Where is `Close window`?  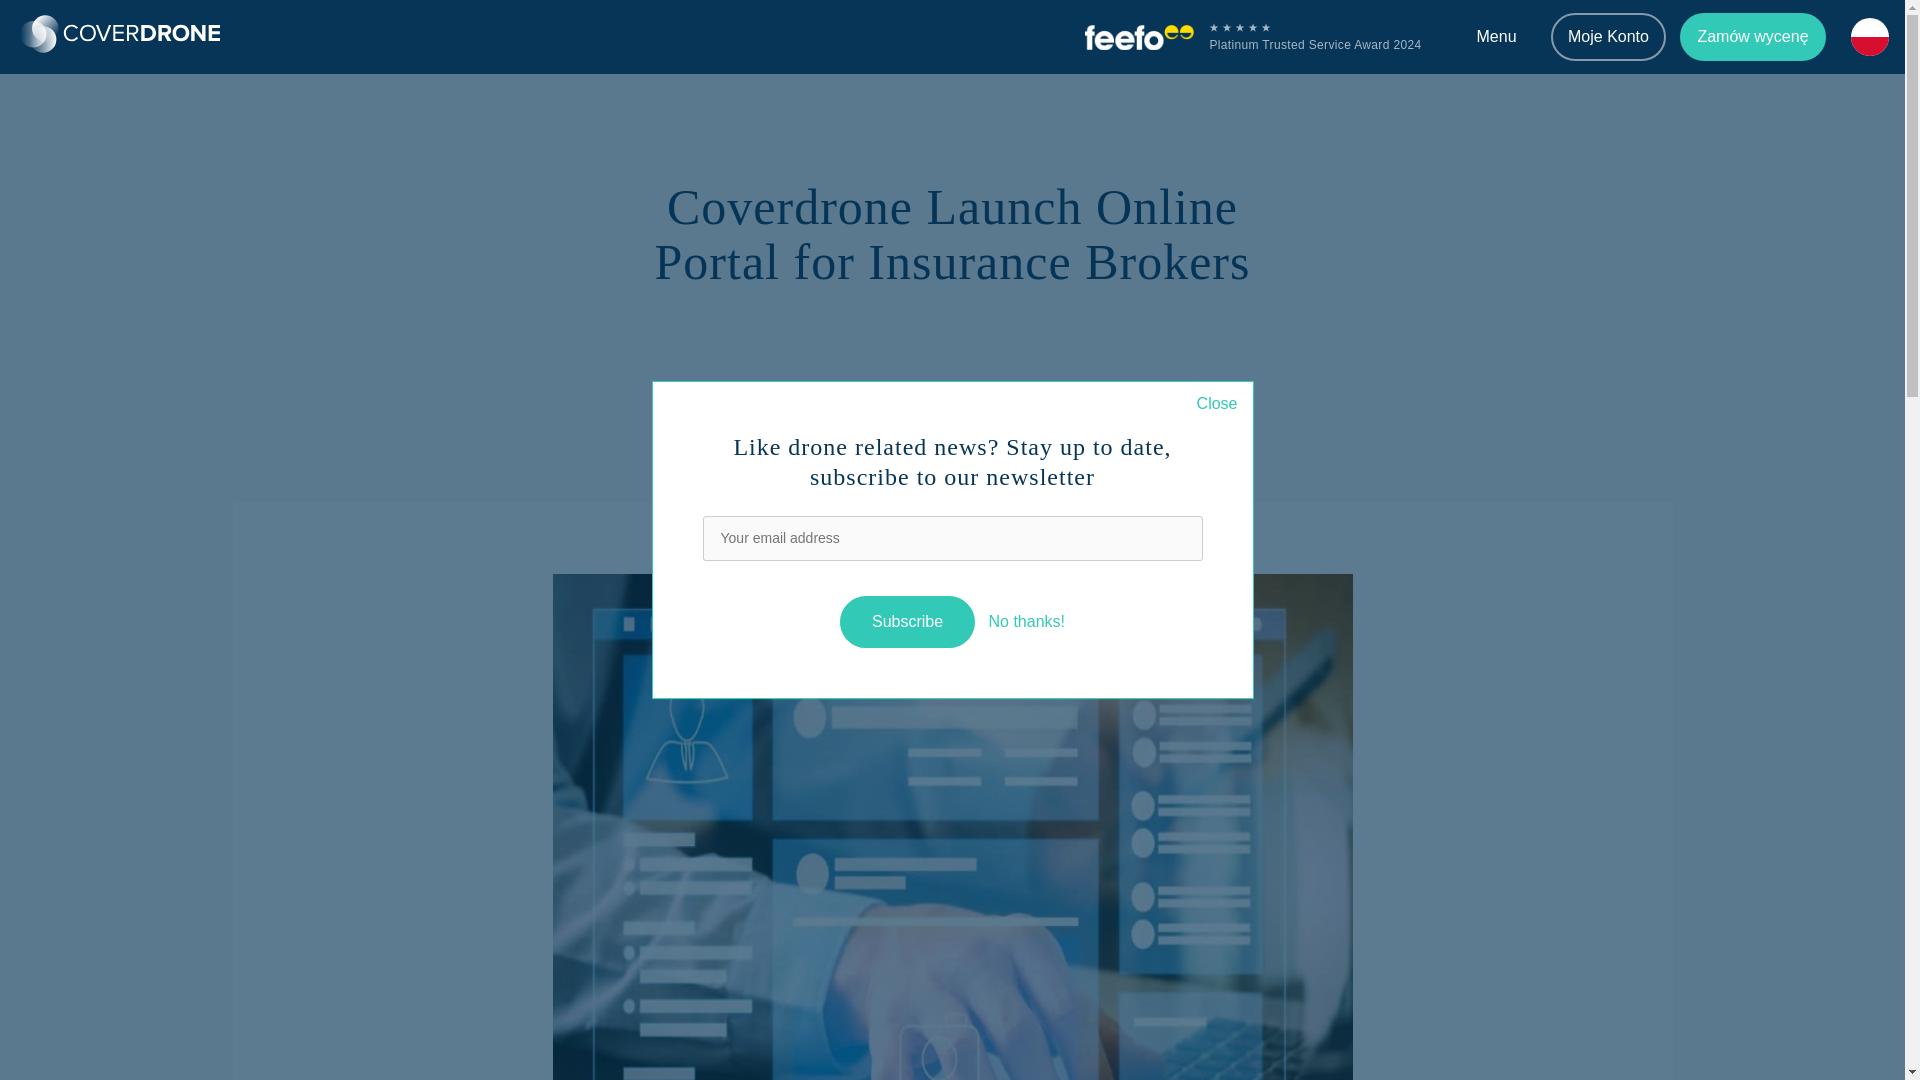 Close window is located at coordinates (1026, 621).